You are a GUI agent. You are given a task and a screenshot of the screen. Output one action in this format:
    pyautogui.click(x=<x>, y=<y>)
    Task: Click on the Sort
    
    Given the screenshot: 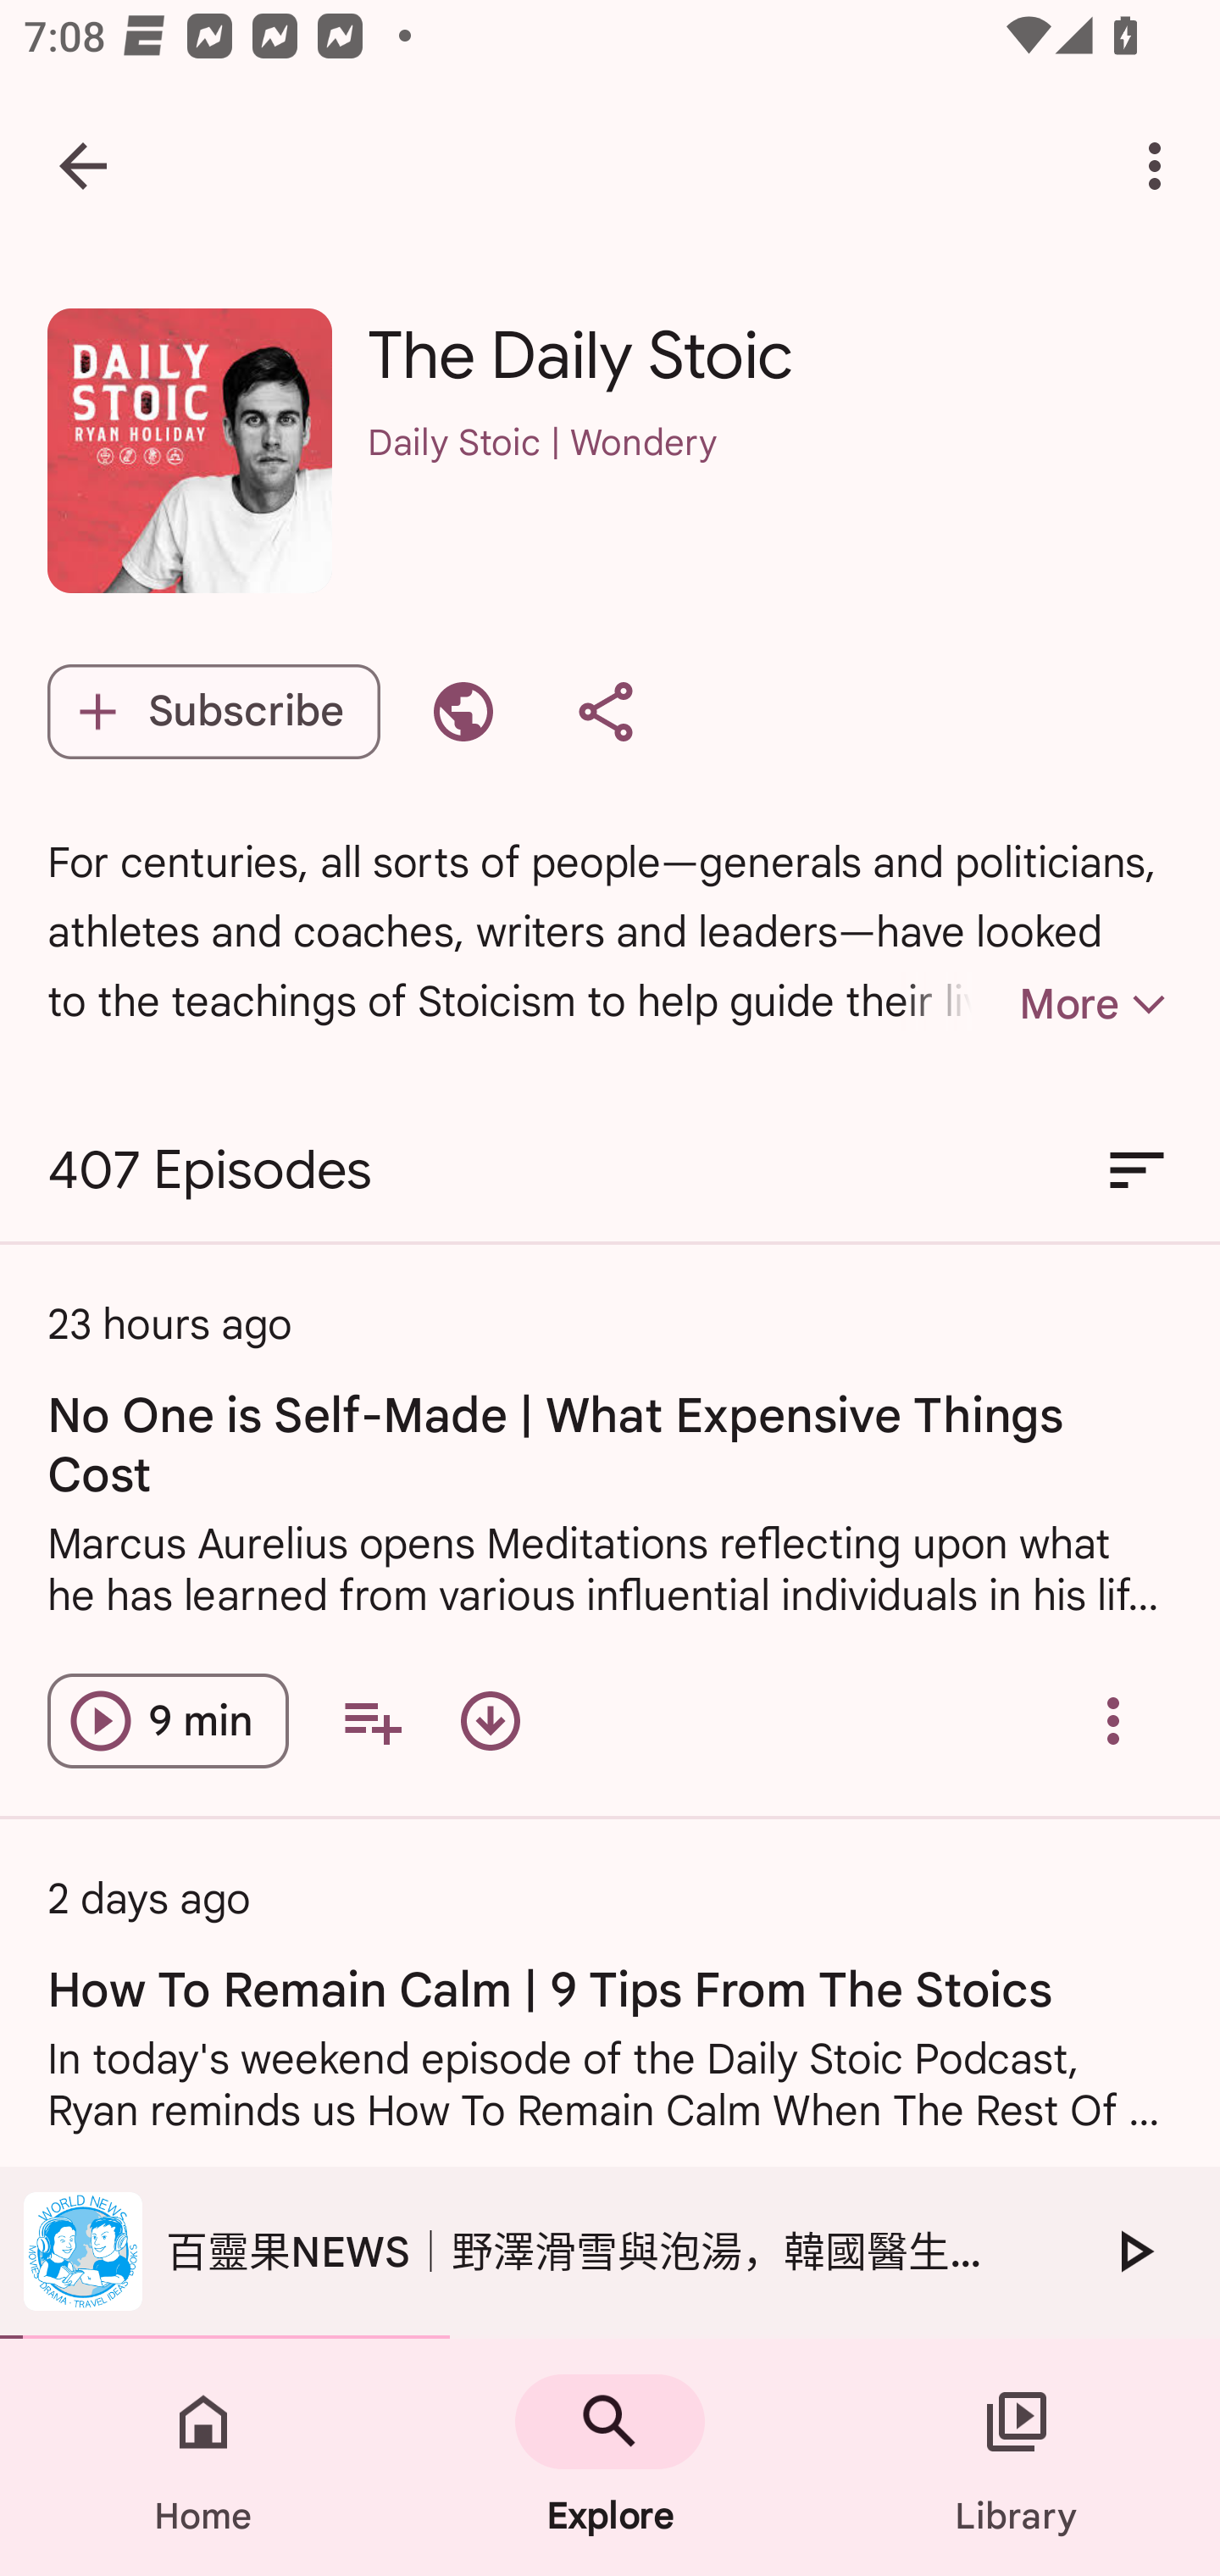 What is the action you would take?
    pyautogui.click(x=1137, y=1171)
    